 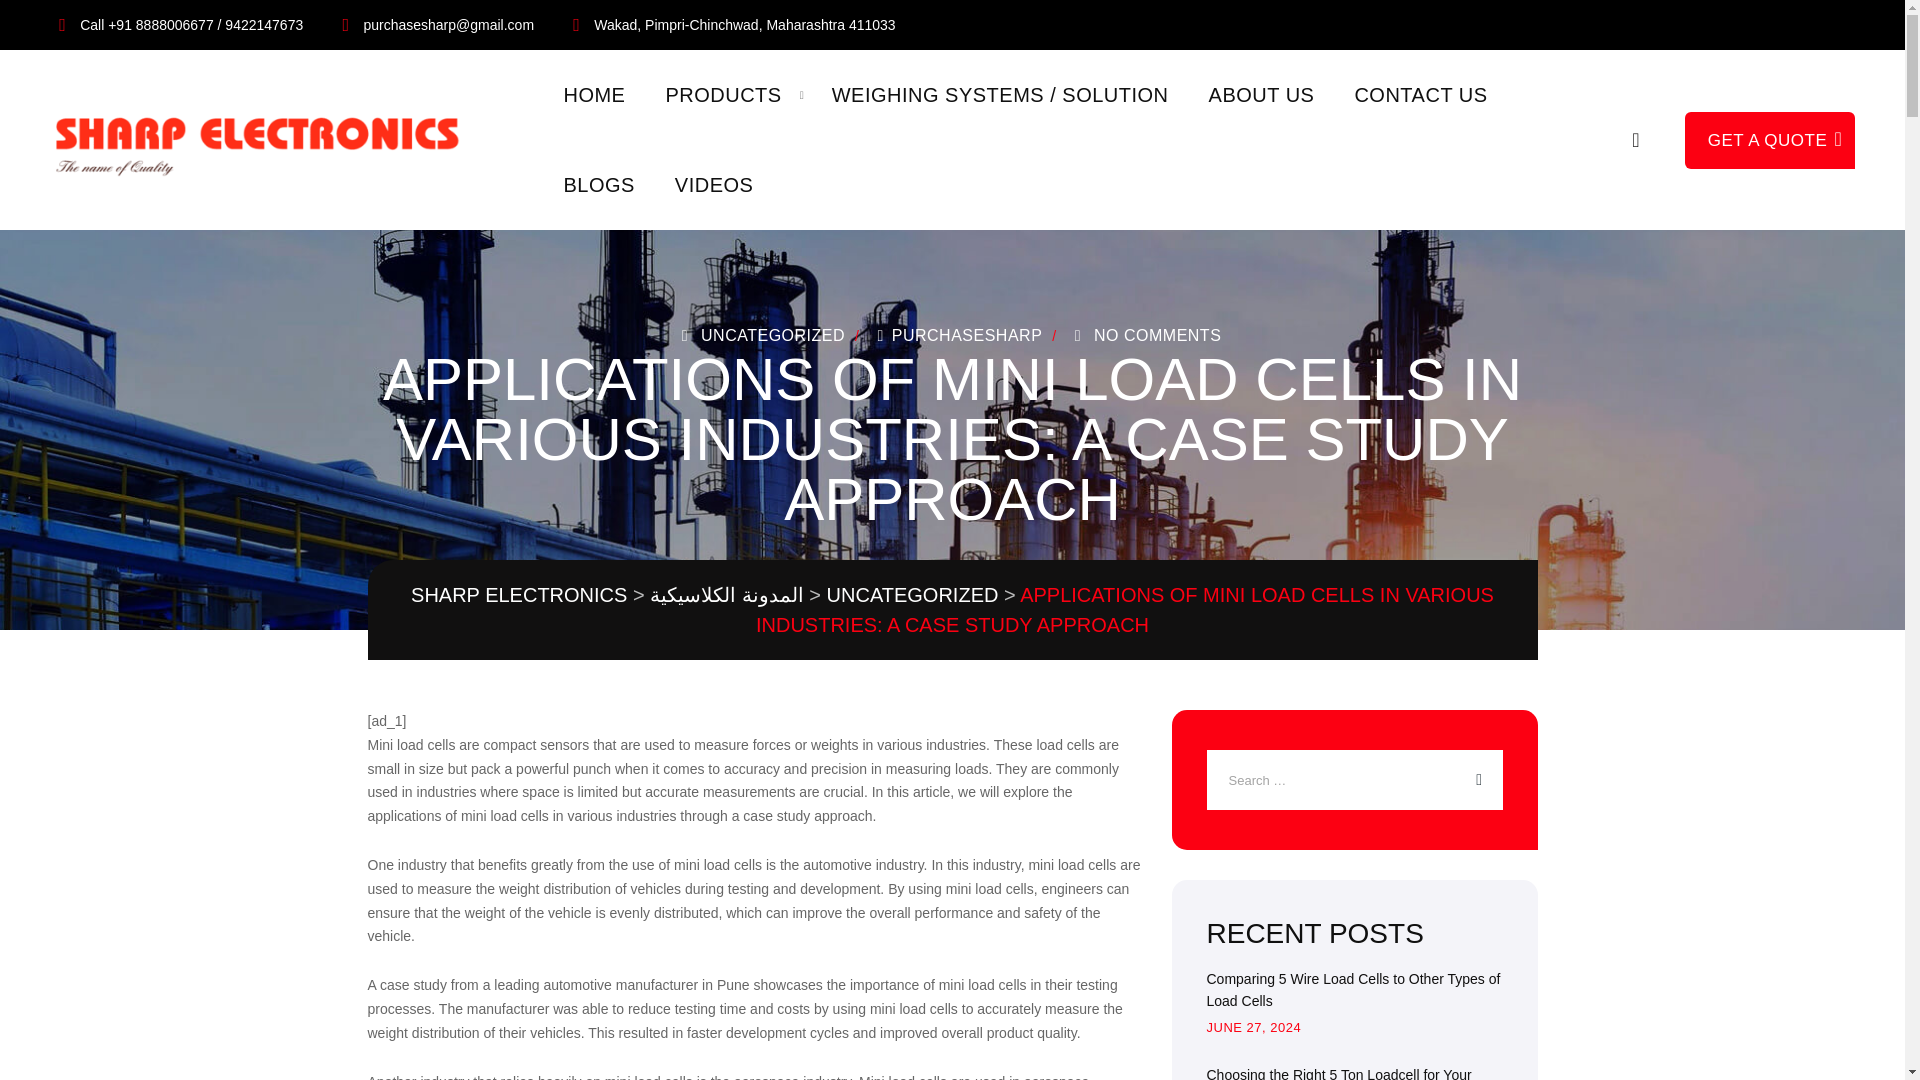 What do you see at coordinates (518, 594) in the screenshot?
I see `Go to Sharp Electronics.` at bounding box center [518, 594].